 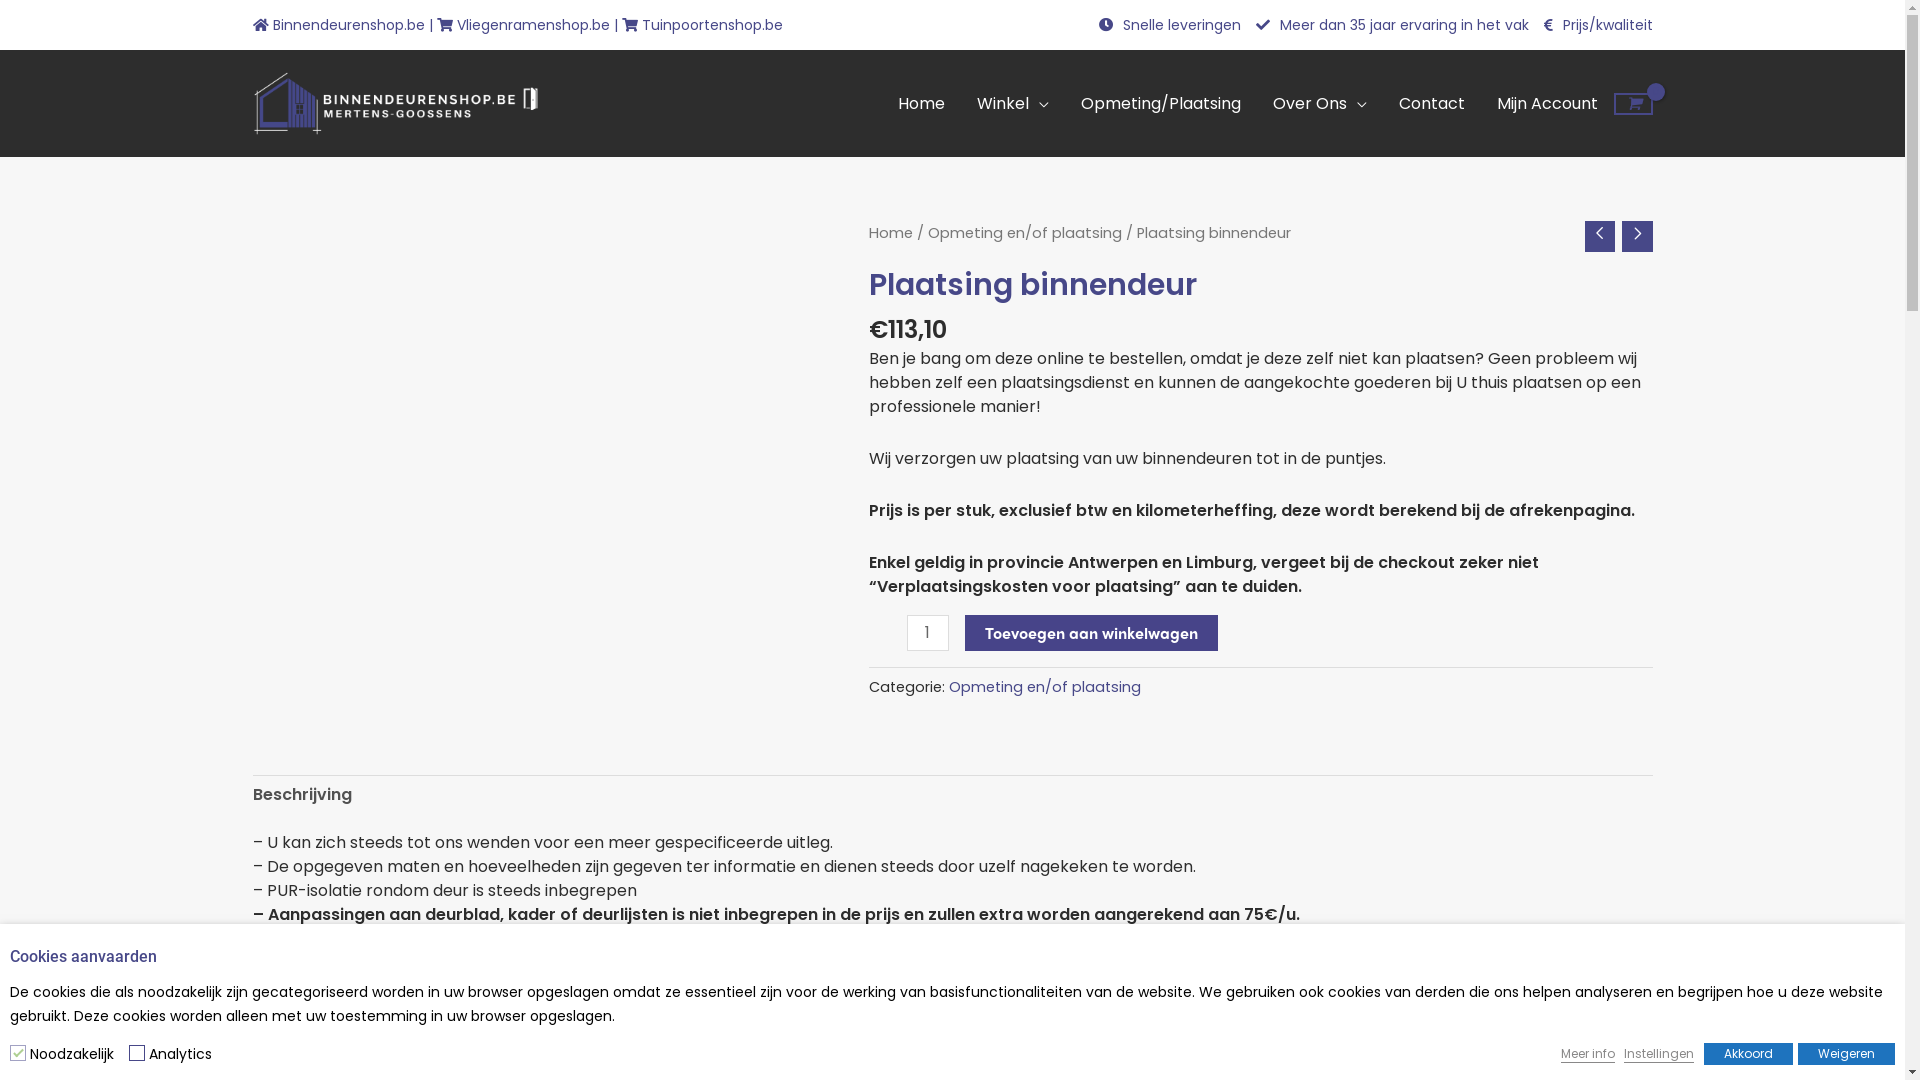 I want to click on Beschrijving, so click(x=302, y=795).